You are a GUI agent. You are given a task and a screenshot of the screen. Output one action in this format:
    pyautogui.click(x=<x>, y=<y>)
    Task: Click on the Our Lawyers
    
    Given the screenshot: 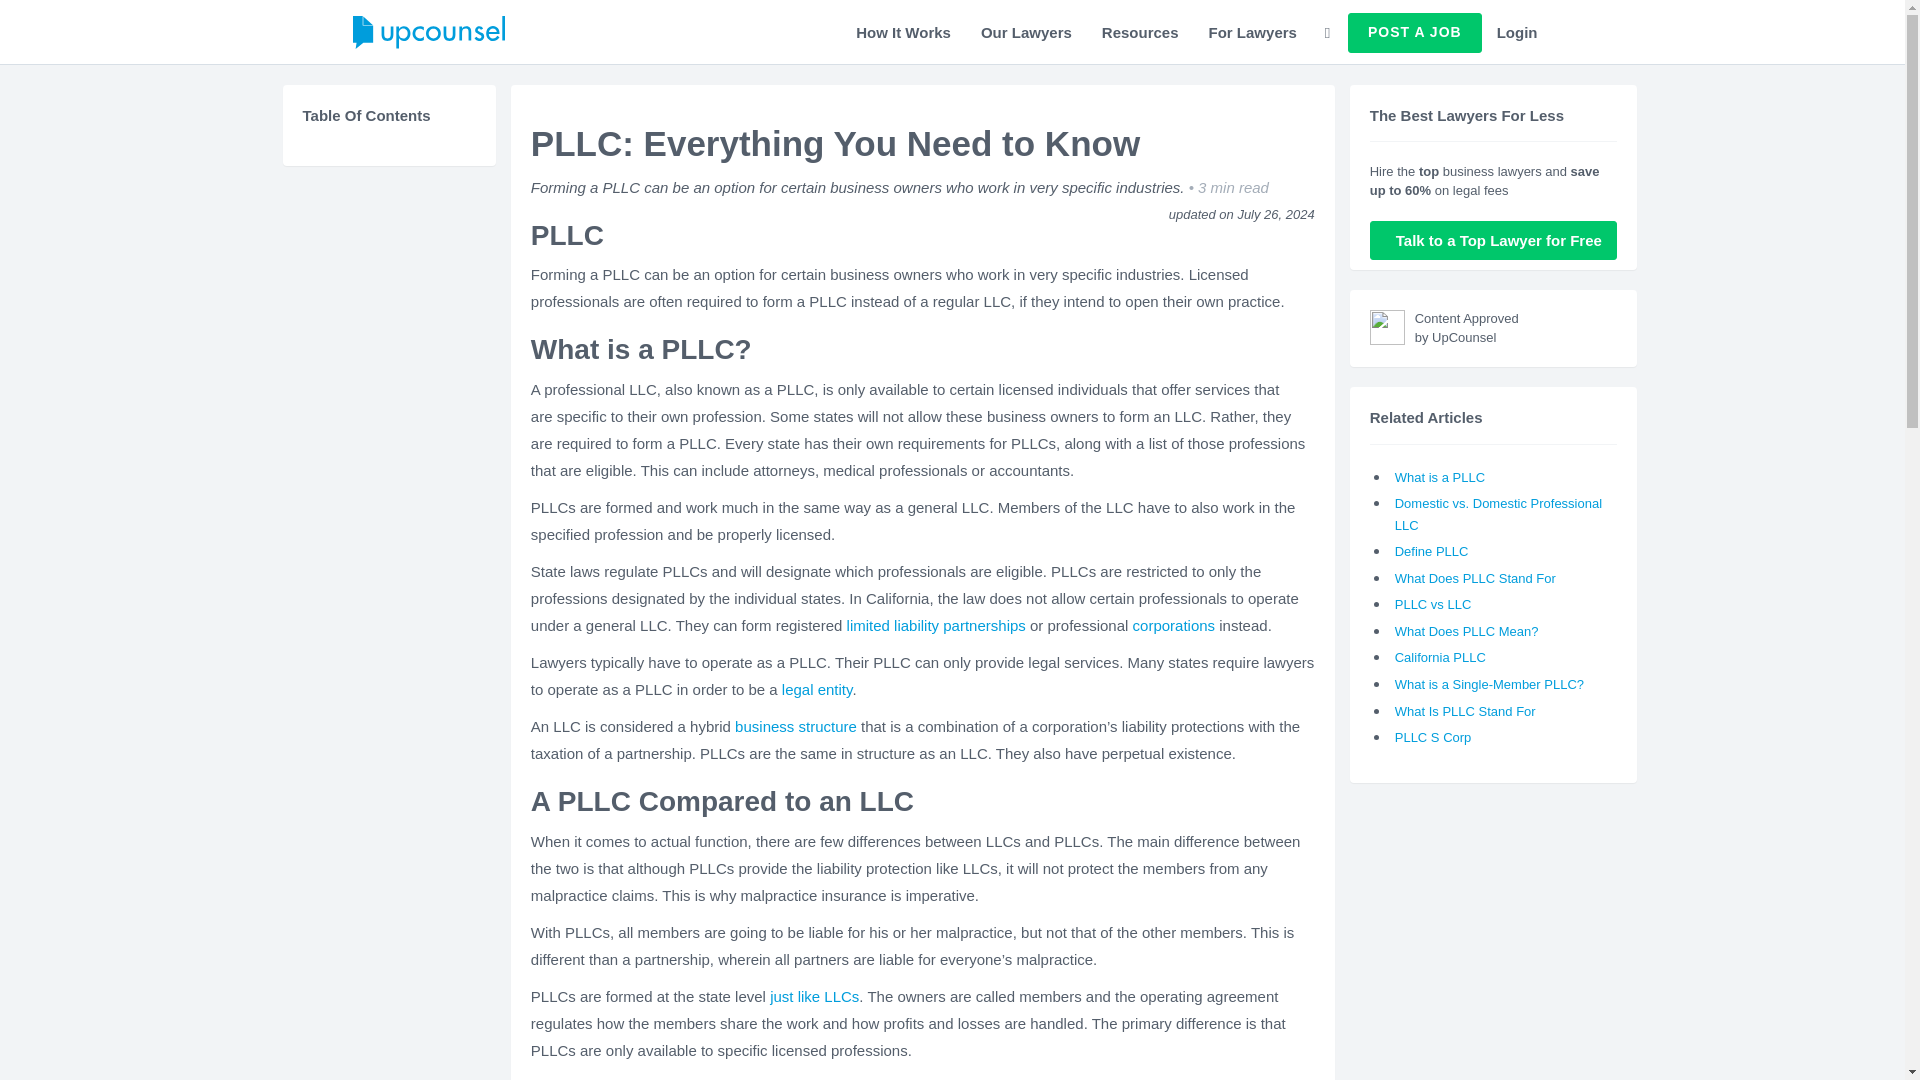 What is the action you would take?
    pyautogui.click(x=1026, y=32)
    